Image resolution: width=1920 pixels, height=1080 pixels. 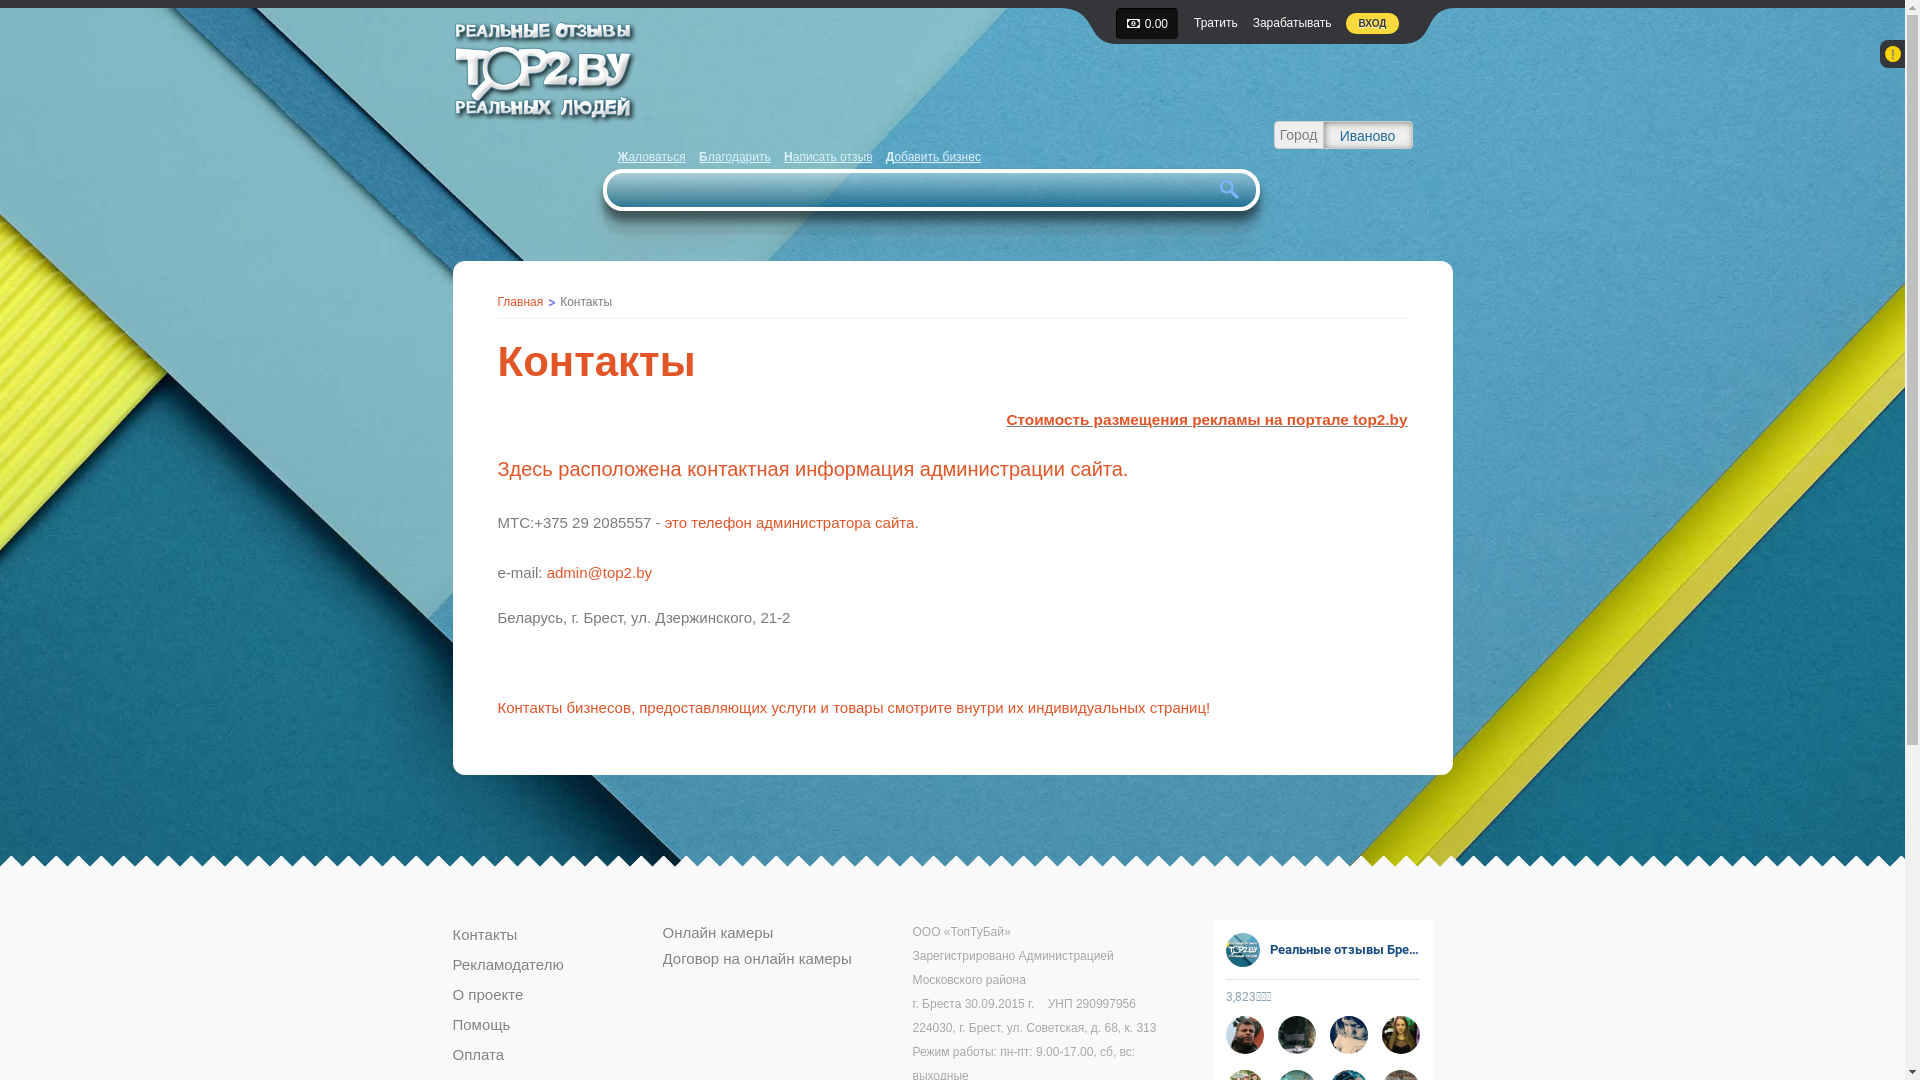 What do you see at coordinates (600, 572) in the screenshot?
I see `admin@top2.by` at bounding box center [600, 572].